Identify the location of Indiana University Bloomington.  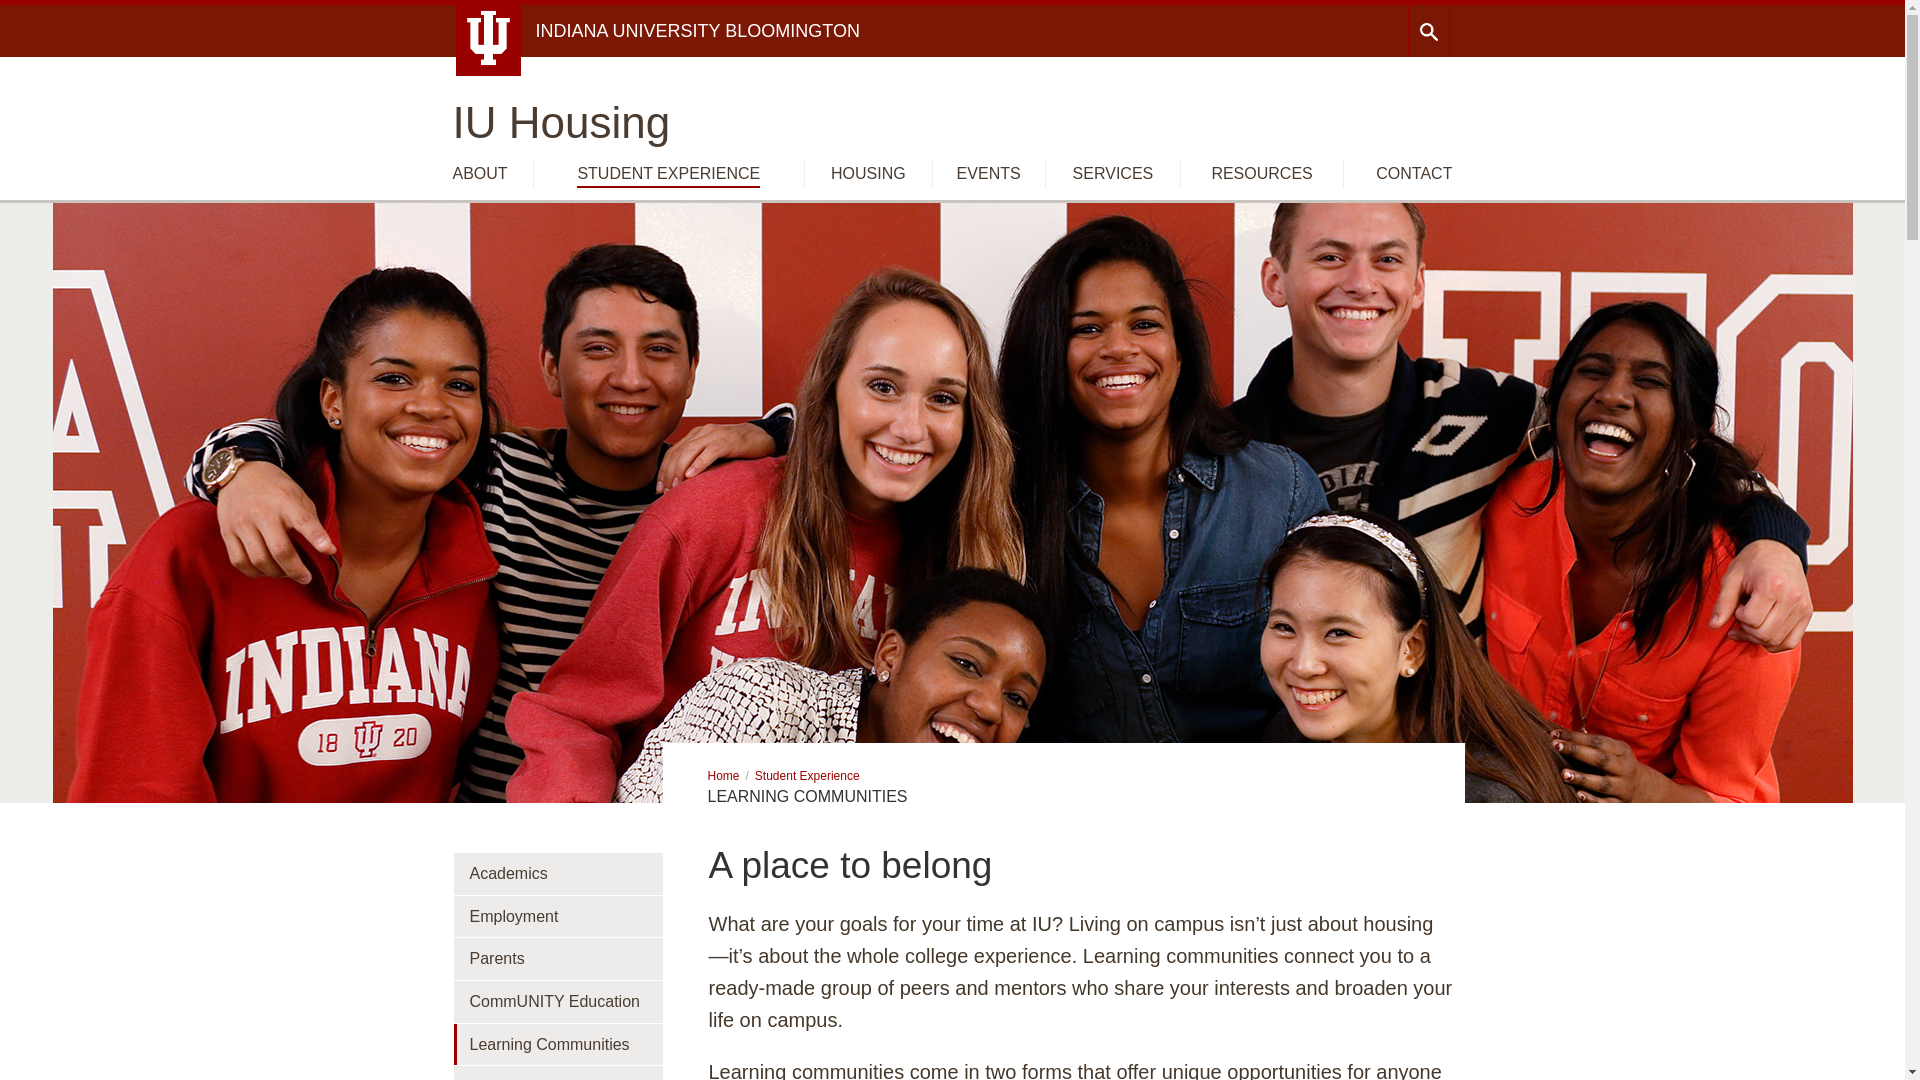
(698, 30).